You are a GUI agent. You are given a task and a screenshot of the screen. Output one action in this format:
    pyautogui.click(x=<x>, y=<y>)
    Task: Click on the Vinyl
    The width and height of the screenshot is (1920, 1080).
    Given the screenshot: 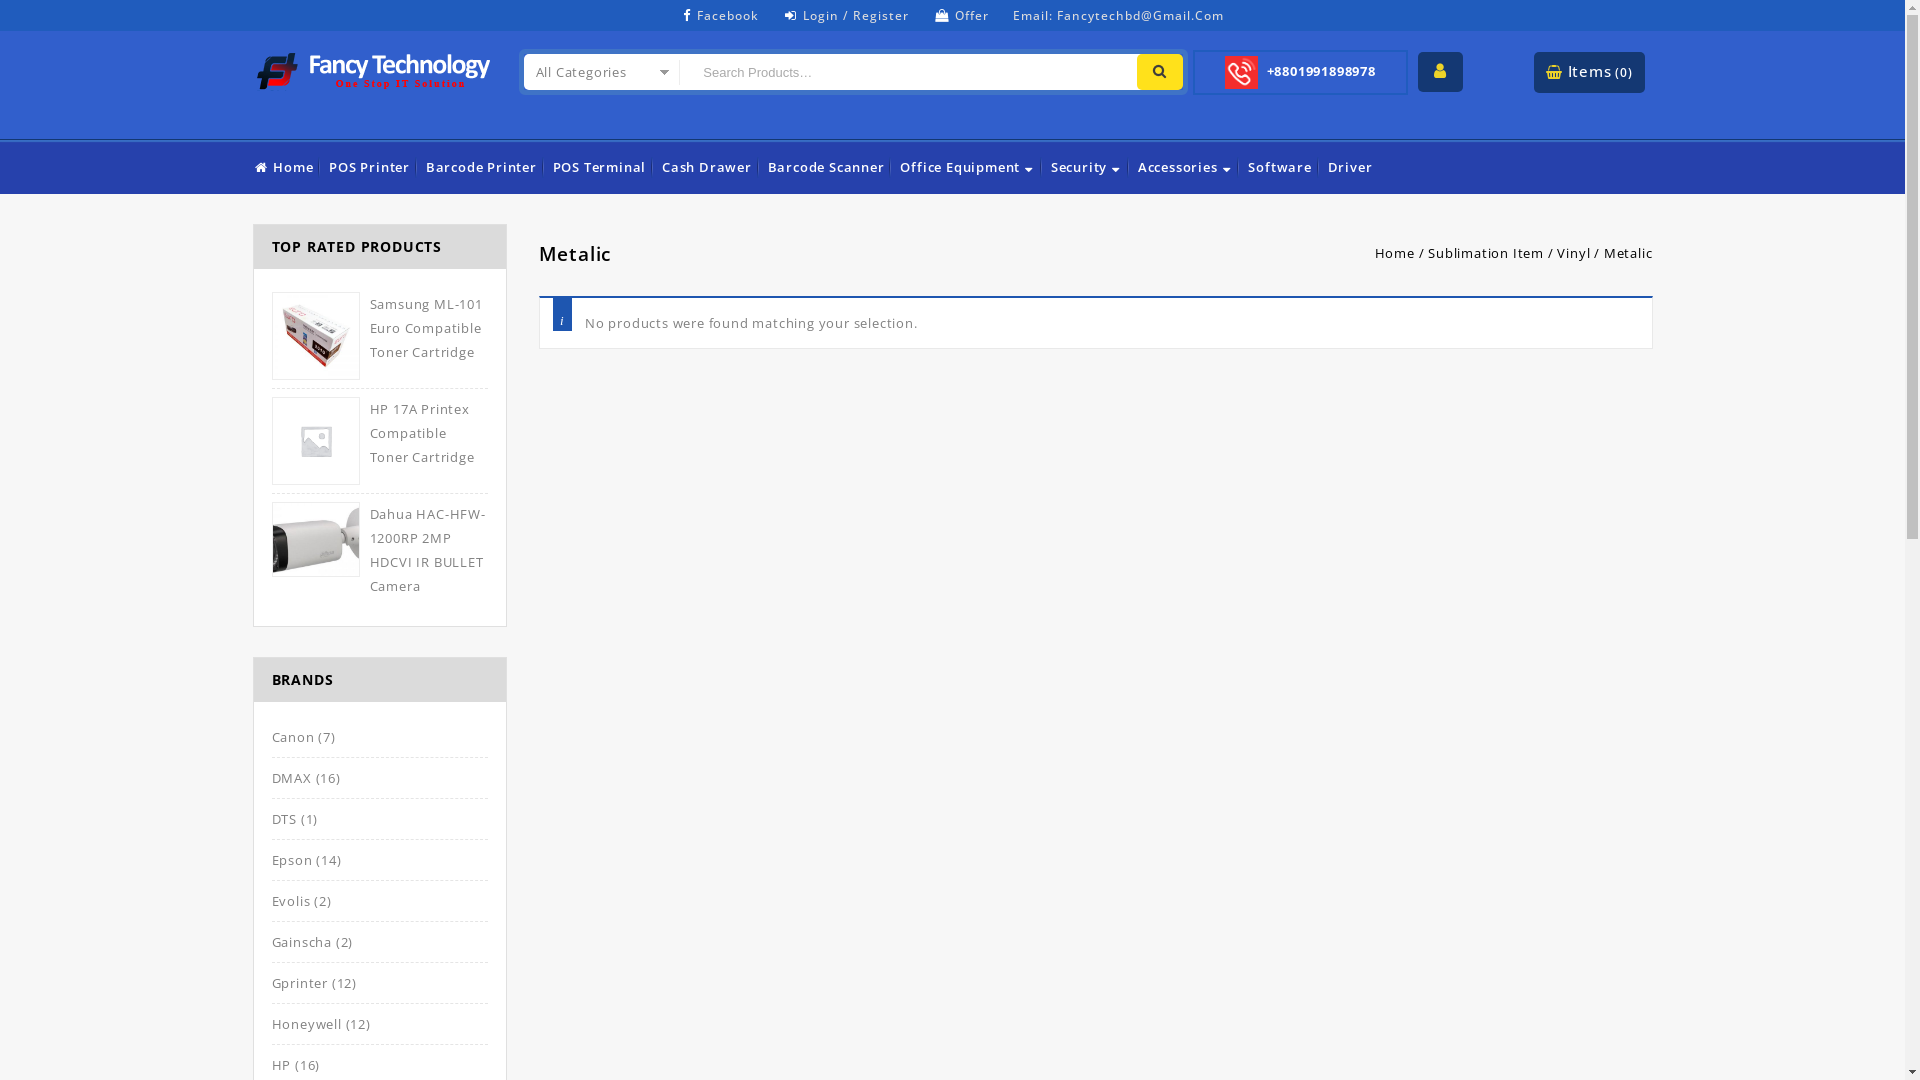 What is the action you would take?
    pyautogui.click(x=1574, y=253)
    